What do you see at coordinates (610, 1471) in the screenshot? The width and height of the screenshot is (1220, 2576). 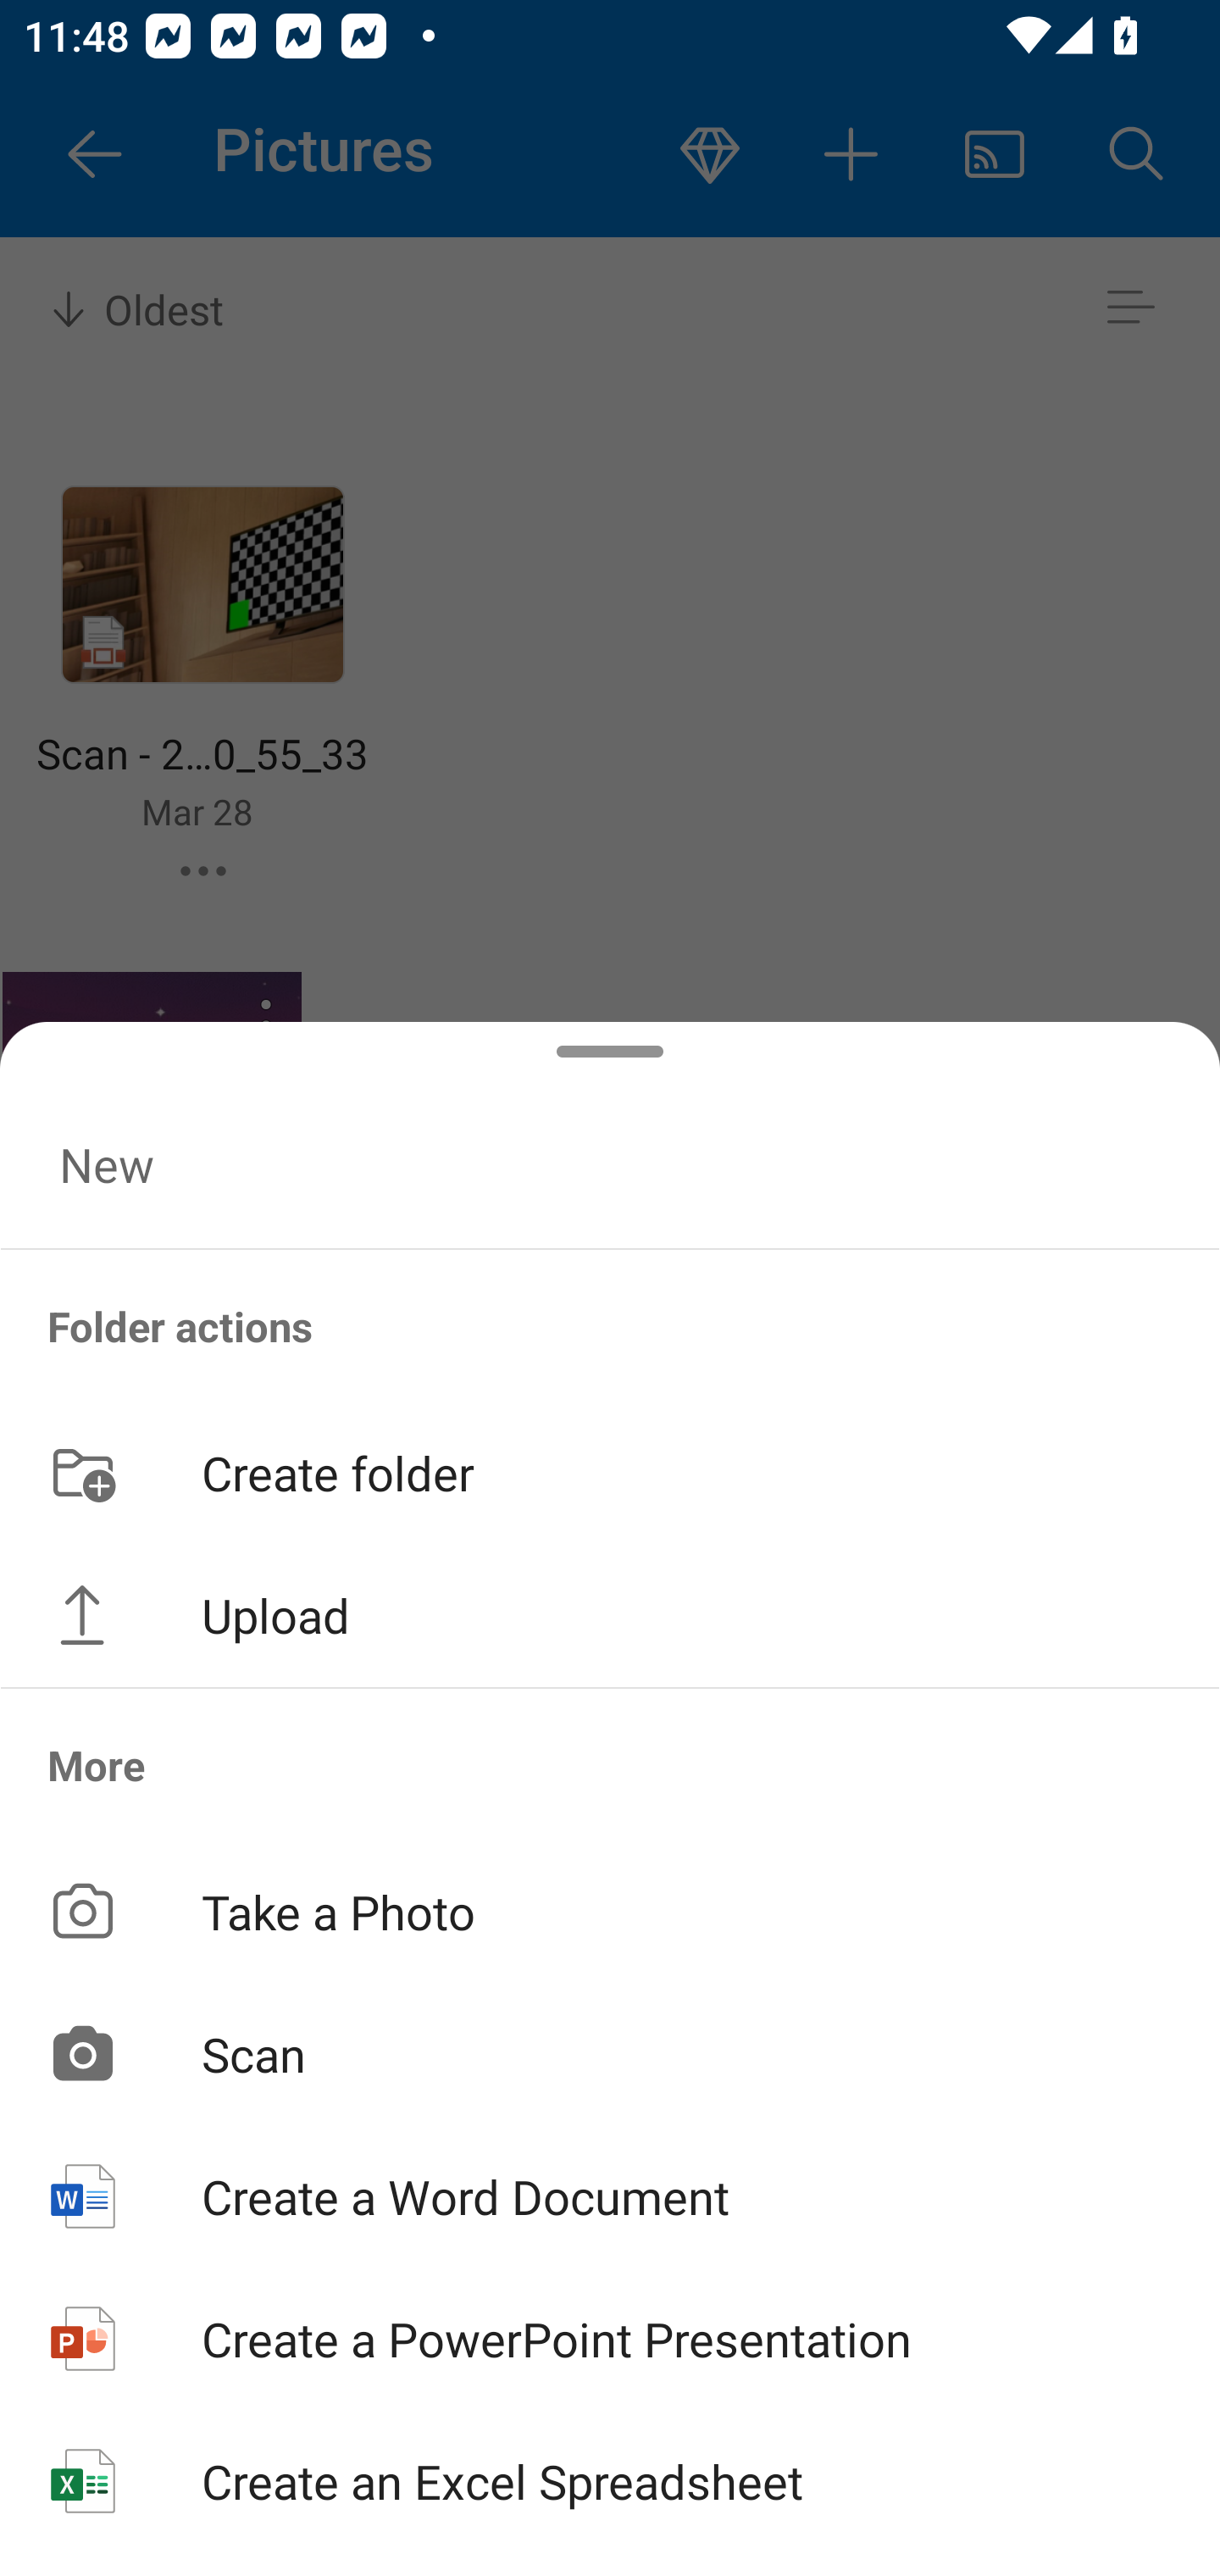 I see `Create folder button Create folder` at bounding box center [610, 1471].